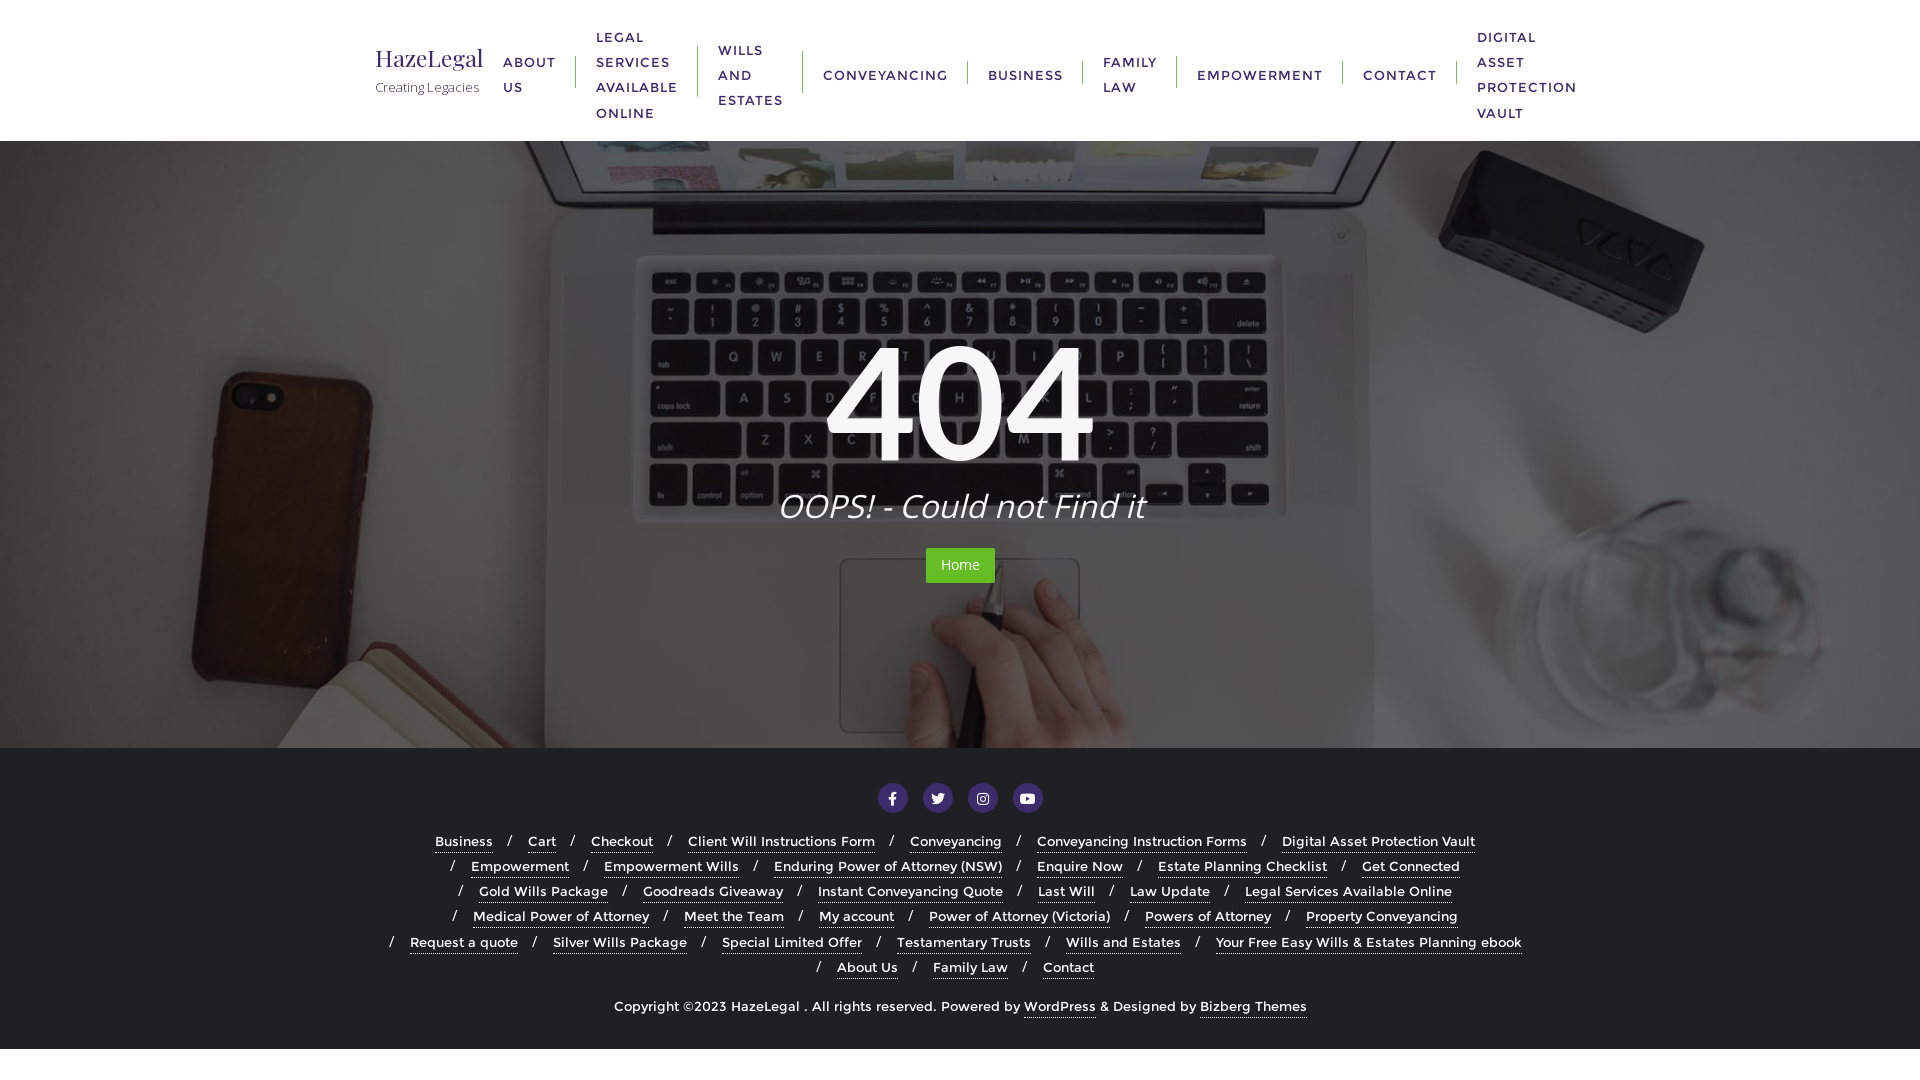 The image size is (1920, 1080). Describe the element at coordinates (1130, 70) in the screenshot. I see `FAMILY LAW` at that location.